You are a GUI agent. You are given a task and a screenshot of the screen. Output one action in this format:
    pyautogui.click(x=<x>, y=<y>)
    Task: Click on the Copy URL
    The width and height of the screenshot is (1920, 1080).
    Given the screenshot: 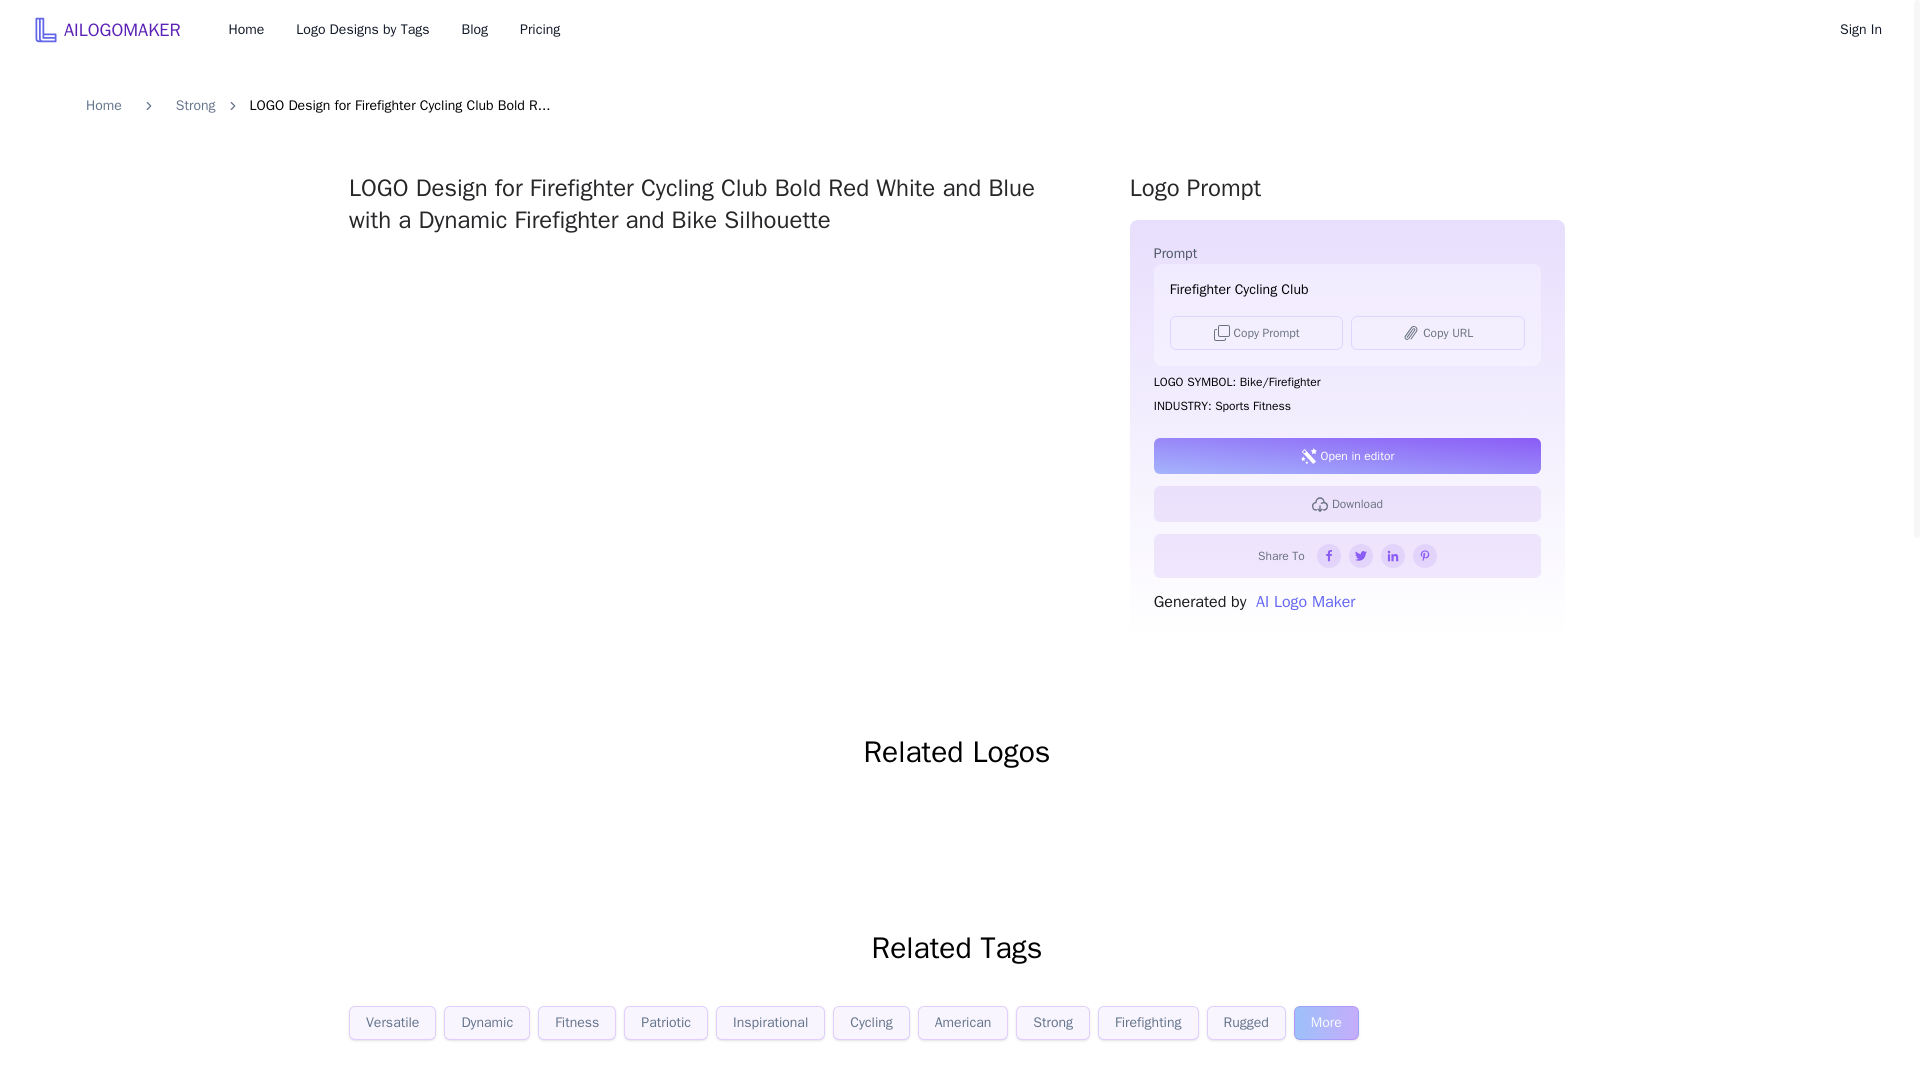 What is the action you would take?
    pyautogui.click(x=1438, y=332)
    